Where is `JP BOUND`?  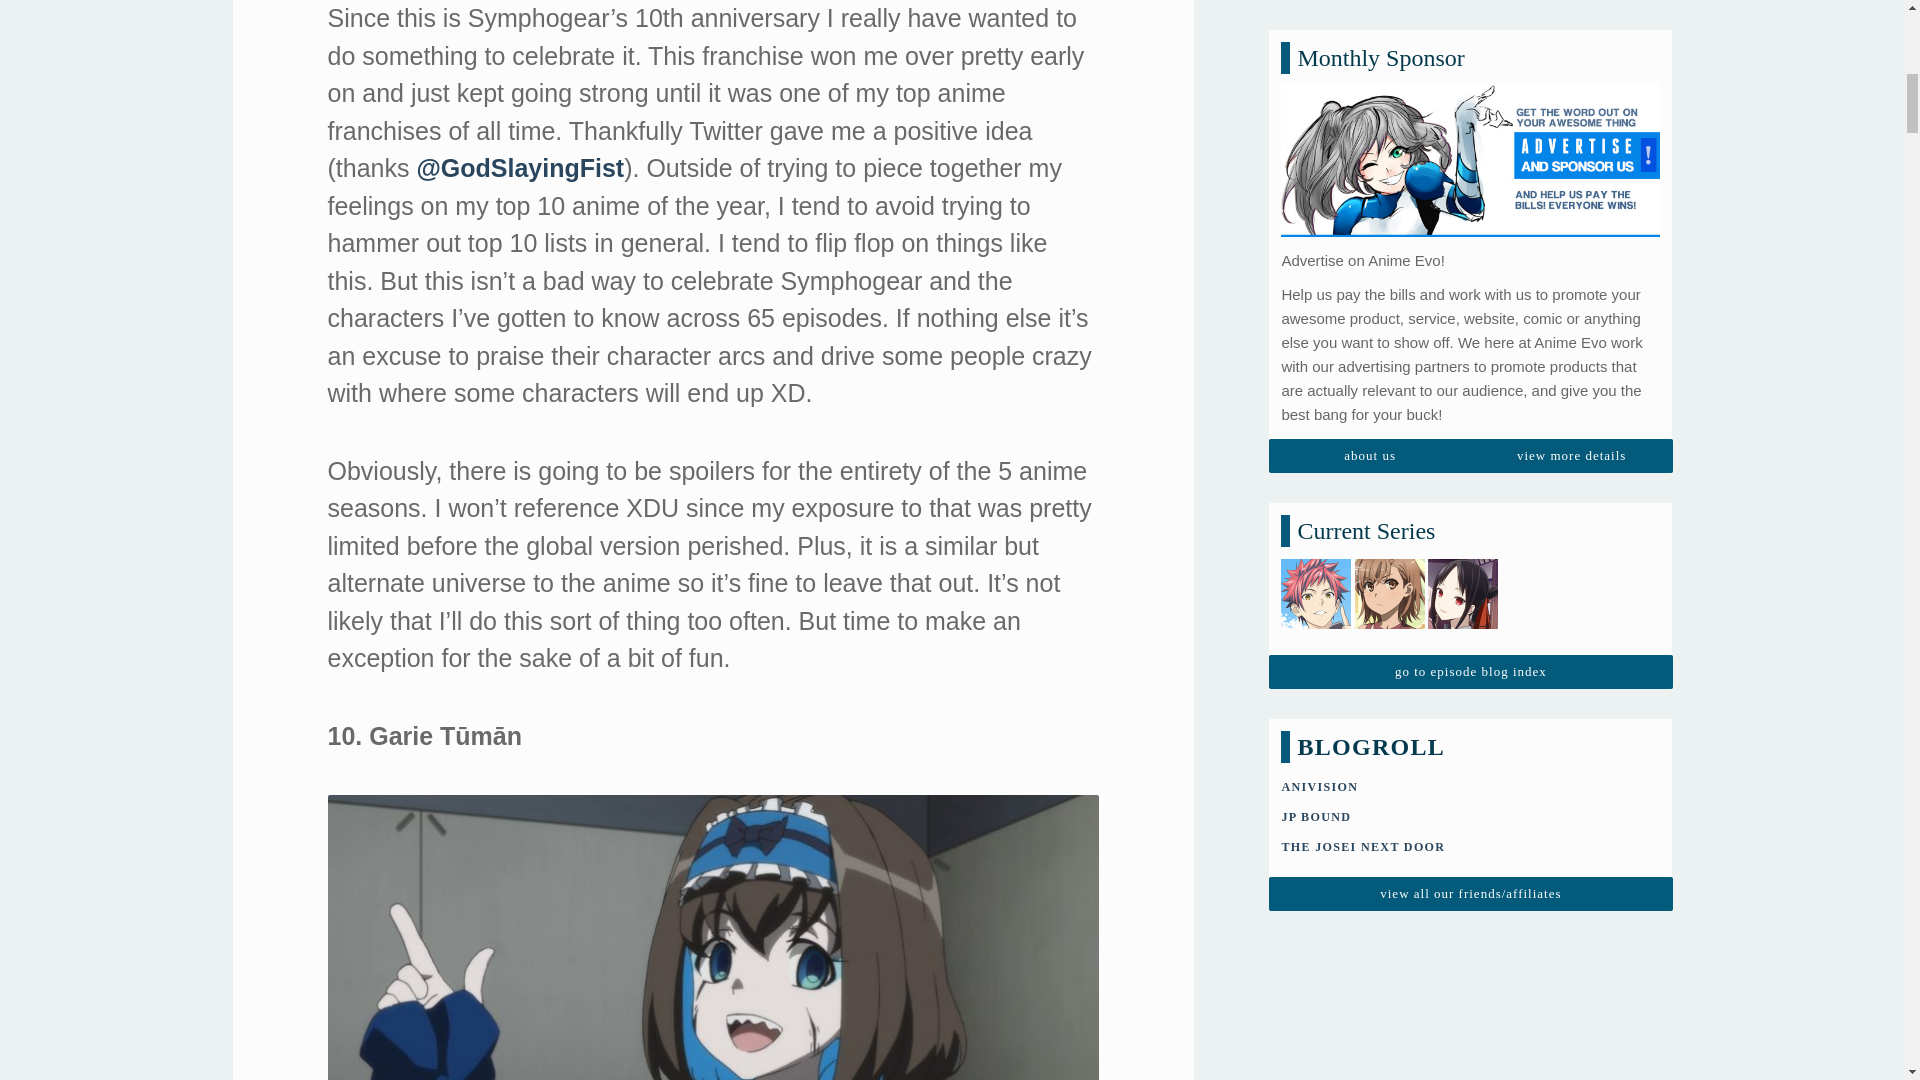
JP BOUND is located at coordinates (1316, 488).